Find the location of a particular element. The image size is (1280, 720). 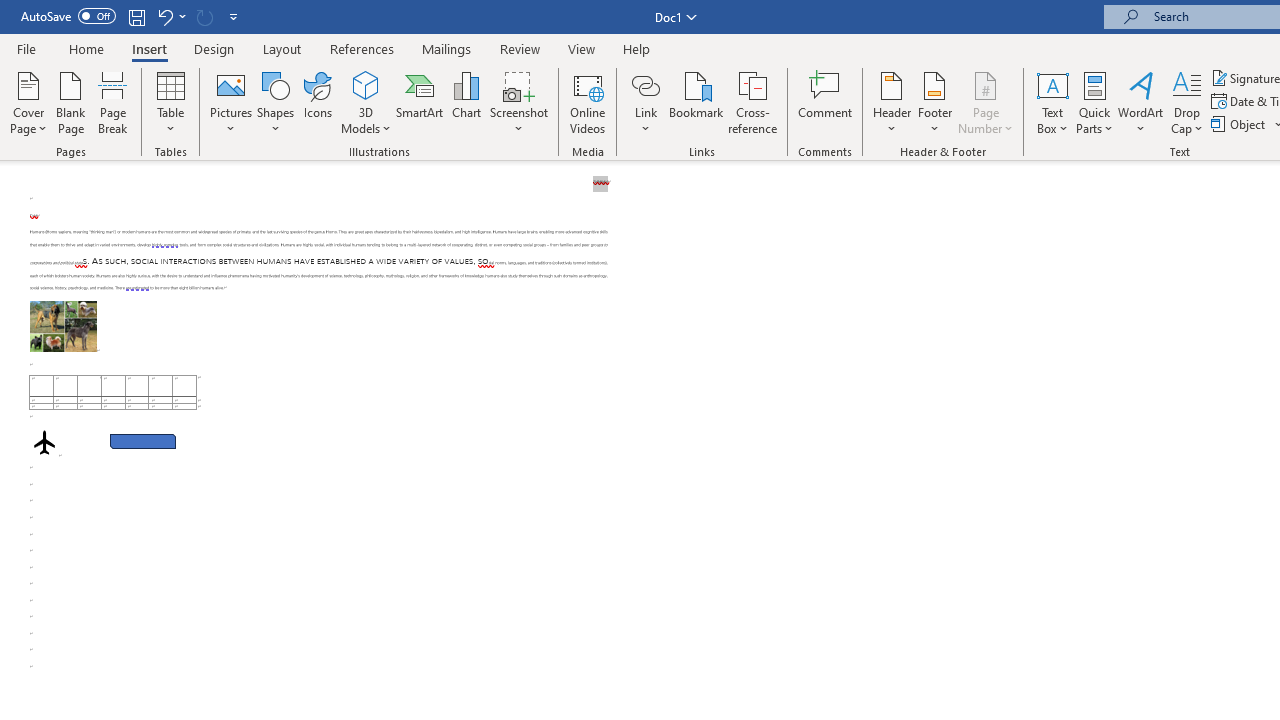

3D Models is located at coordinates (366, 84).